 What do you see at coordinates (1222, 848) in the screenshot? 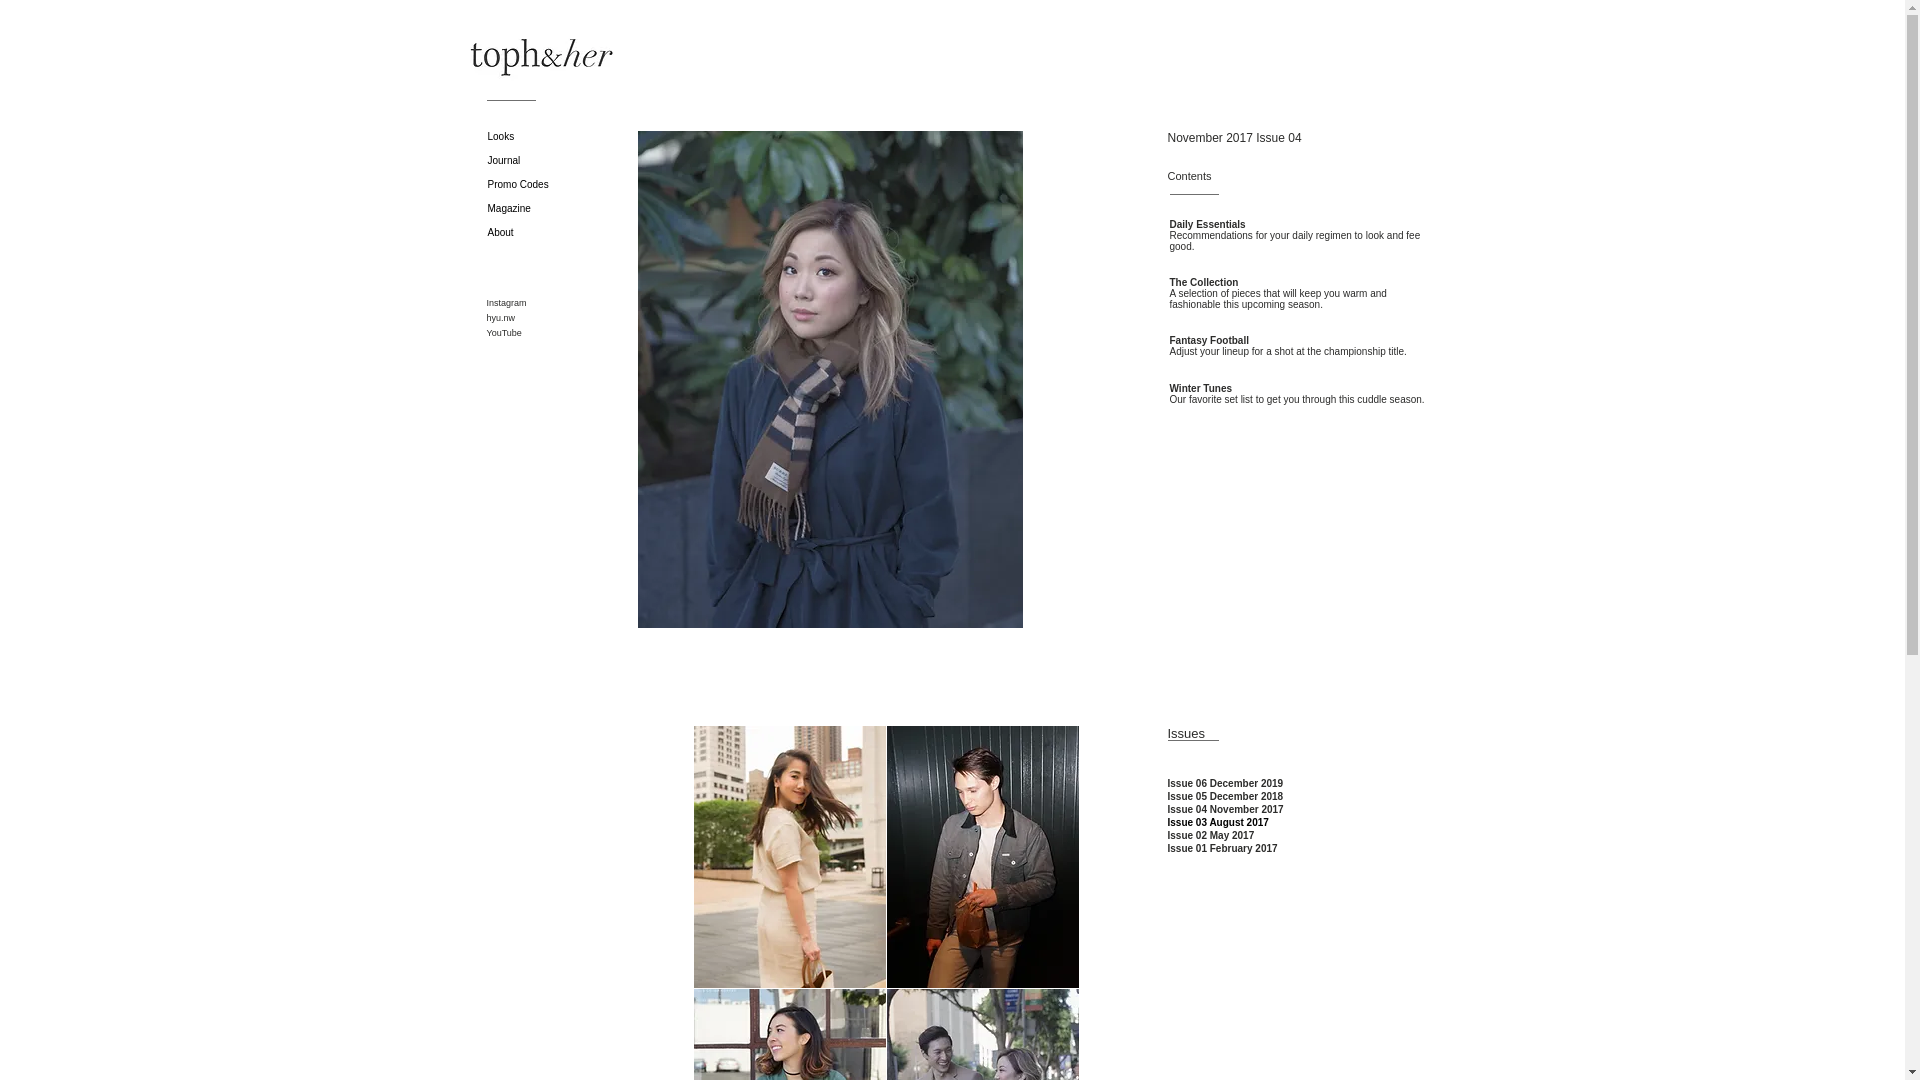
I see `Issue 01 February 2017` at bounding box center [1222, 848].